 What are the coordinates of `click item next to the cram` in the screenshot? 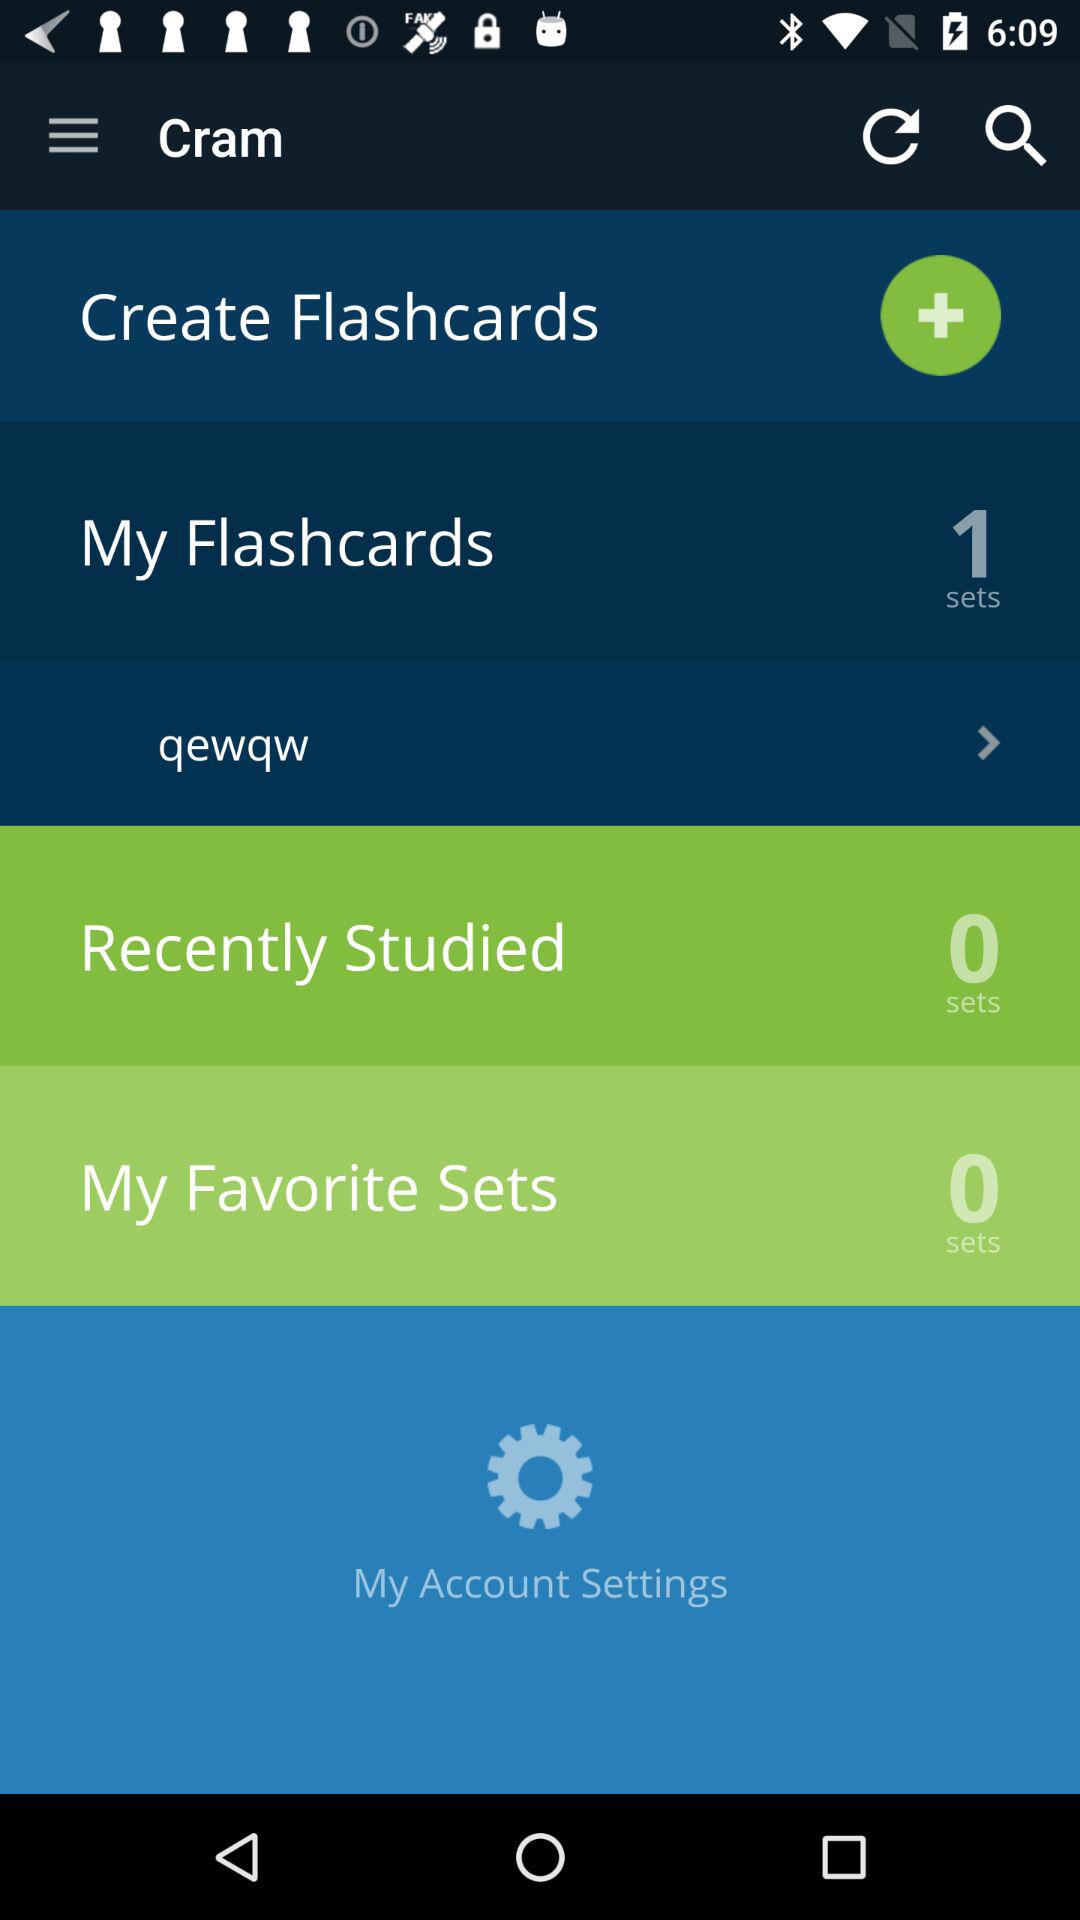 It's located at (890, 136).